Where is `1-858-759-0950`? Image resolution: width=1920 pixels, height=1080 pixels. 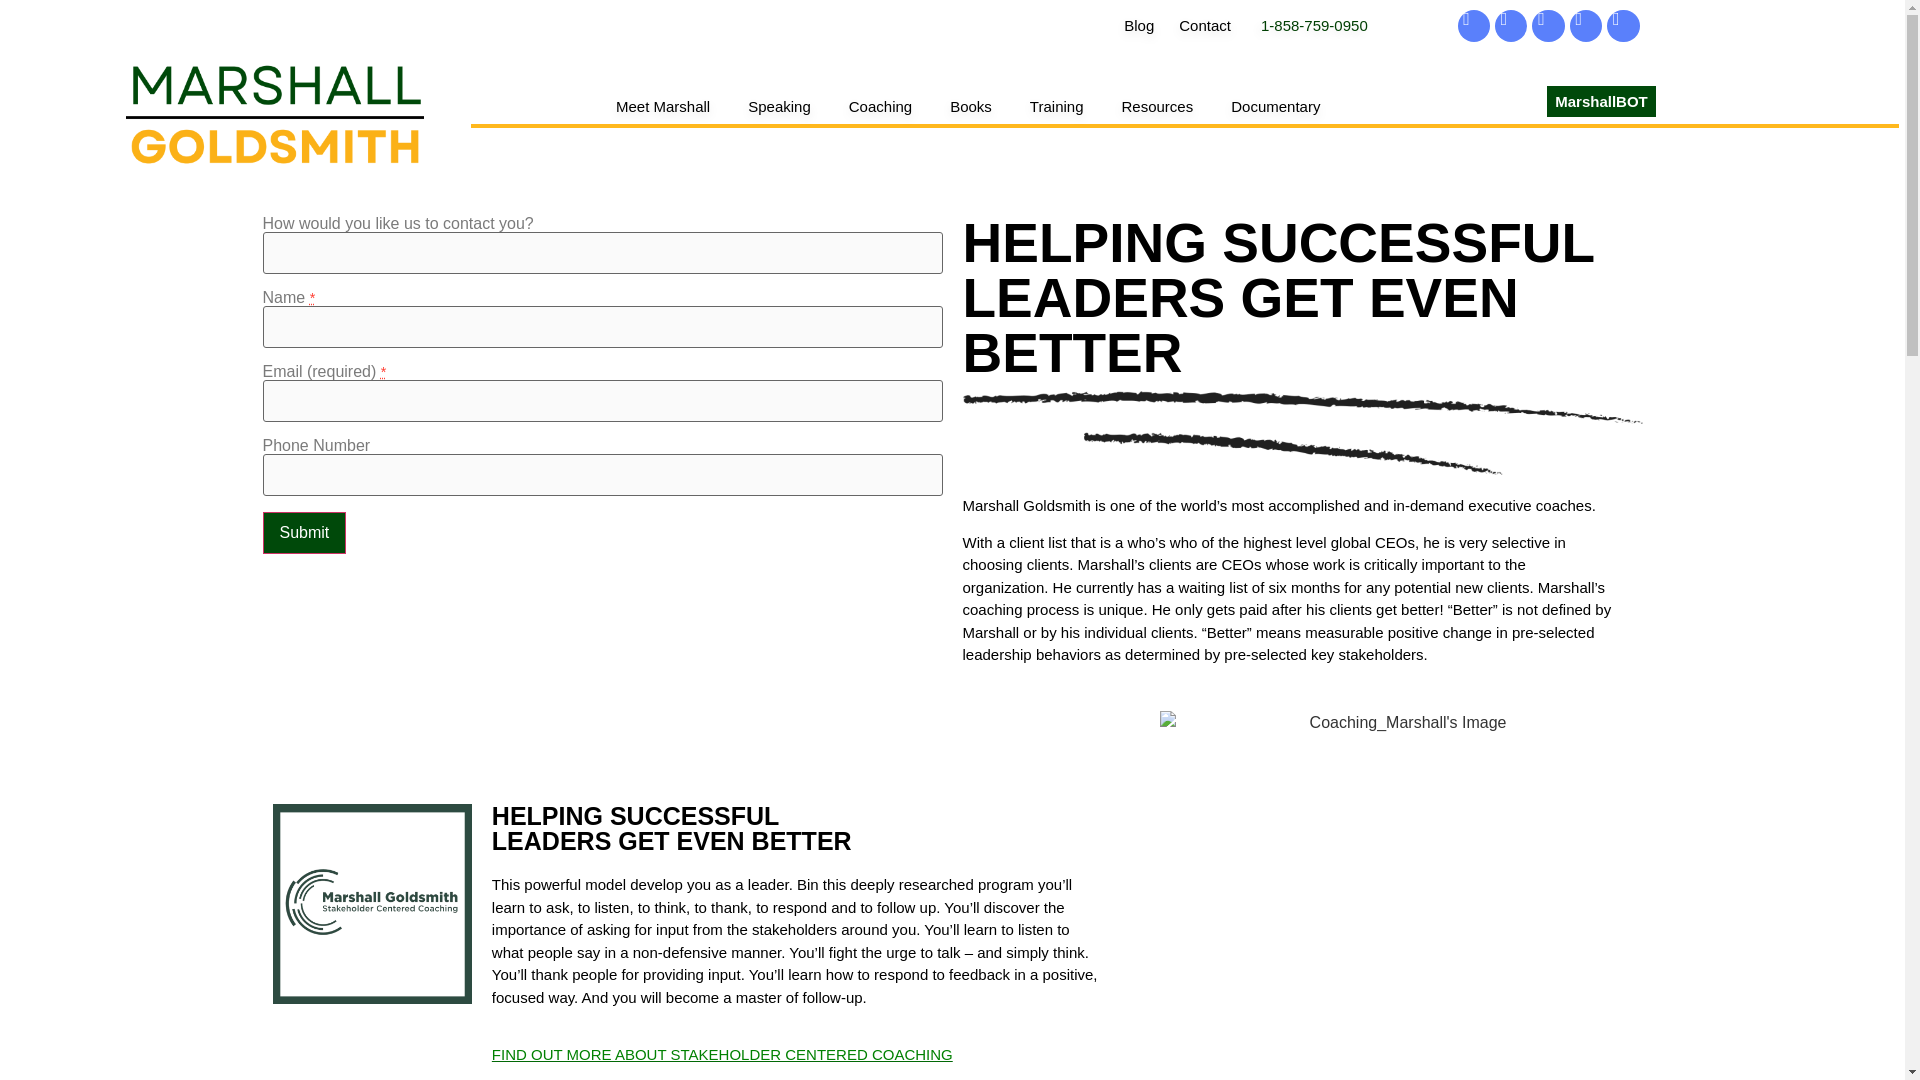
1-858-759-0950 is located at coordinates (1314, 26).